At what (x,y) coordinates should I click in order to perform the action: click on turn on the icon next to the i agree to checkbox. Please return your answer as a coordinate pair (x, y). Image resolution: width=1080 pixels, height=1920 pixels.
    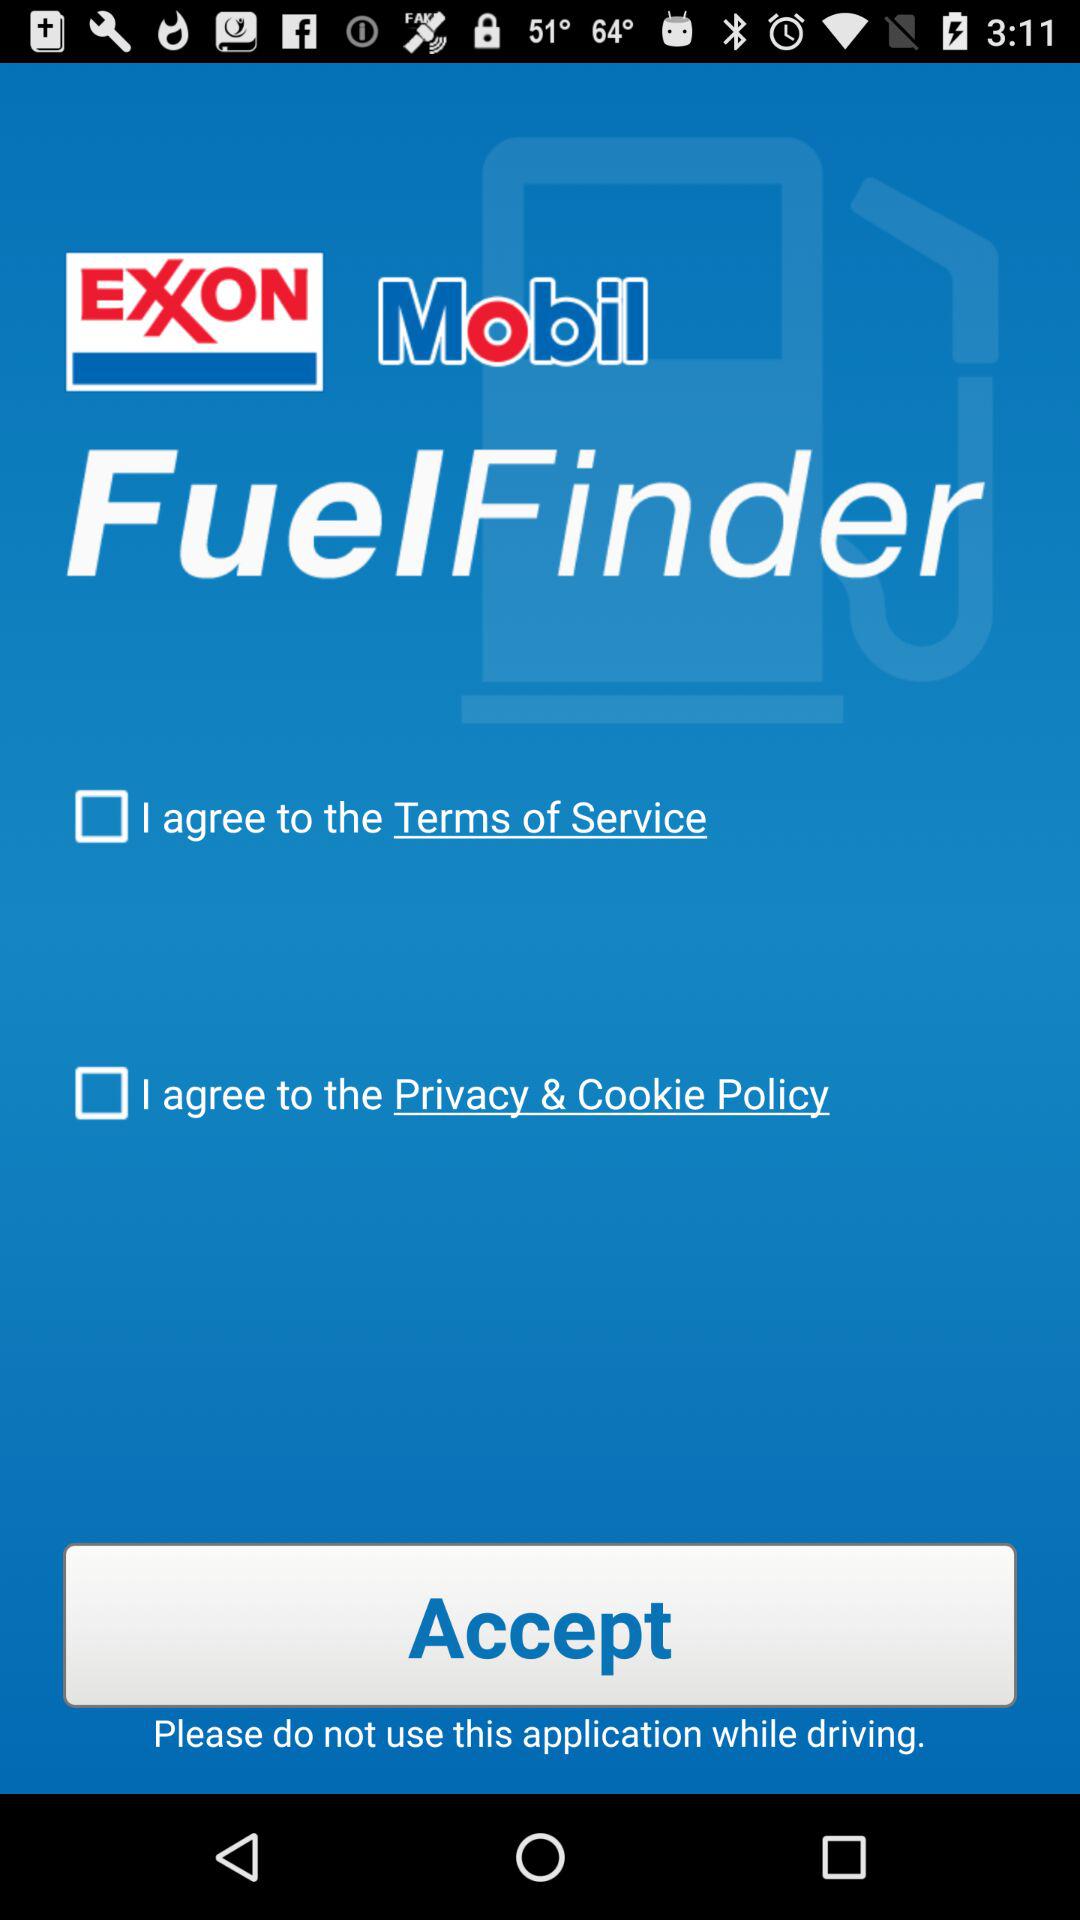
    Looking at the image, I should click on (545, 816).